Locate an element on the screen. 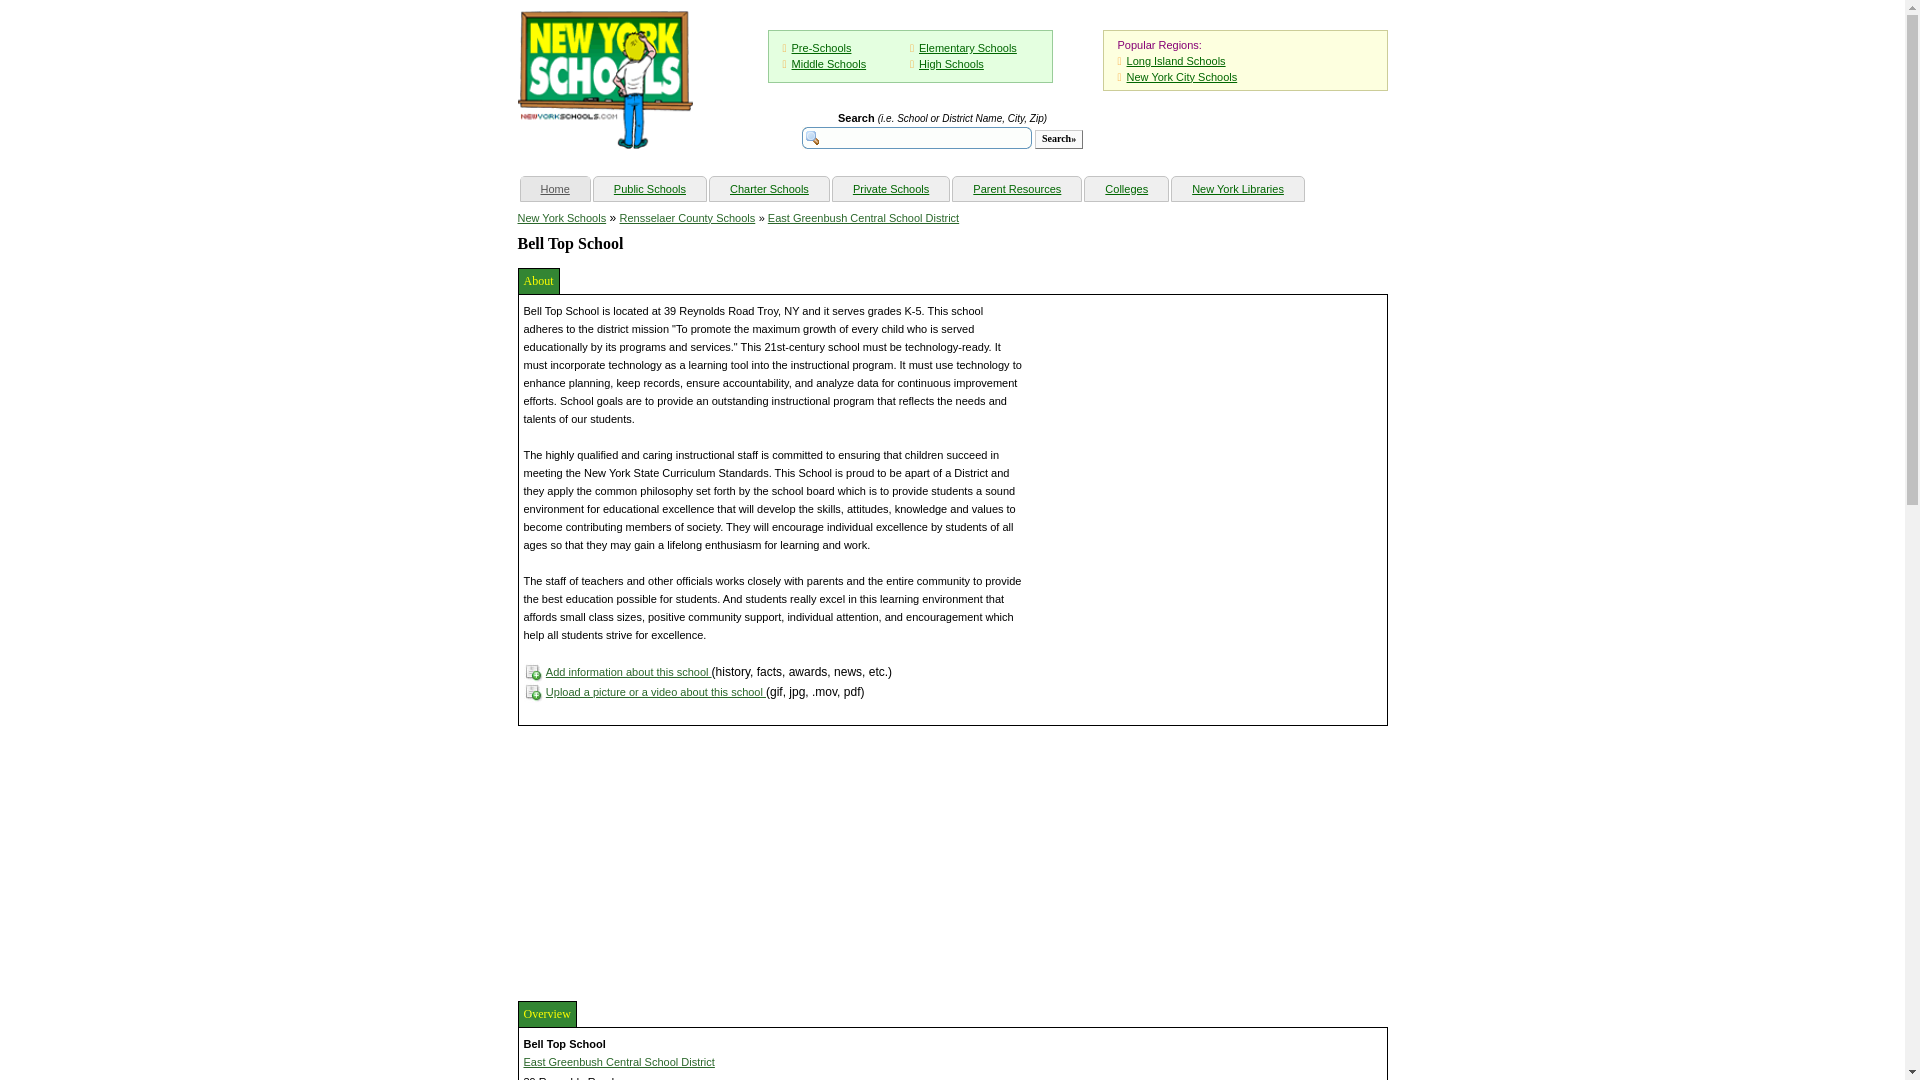 The image size is (1920, 1080). East Greenbush Central School District is located at coordinates (619, 1062).